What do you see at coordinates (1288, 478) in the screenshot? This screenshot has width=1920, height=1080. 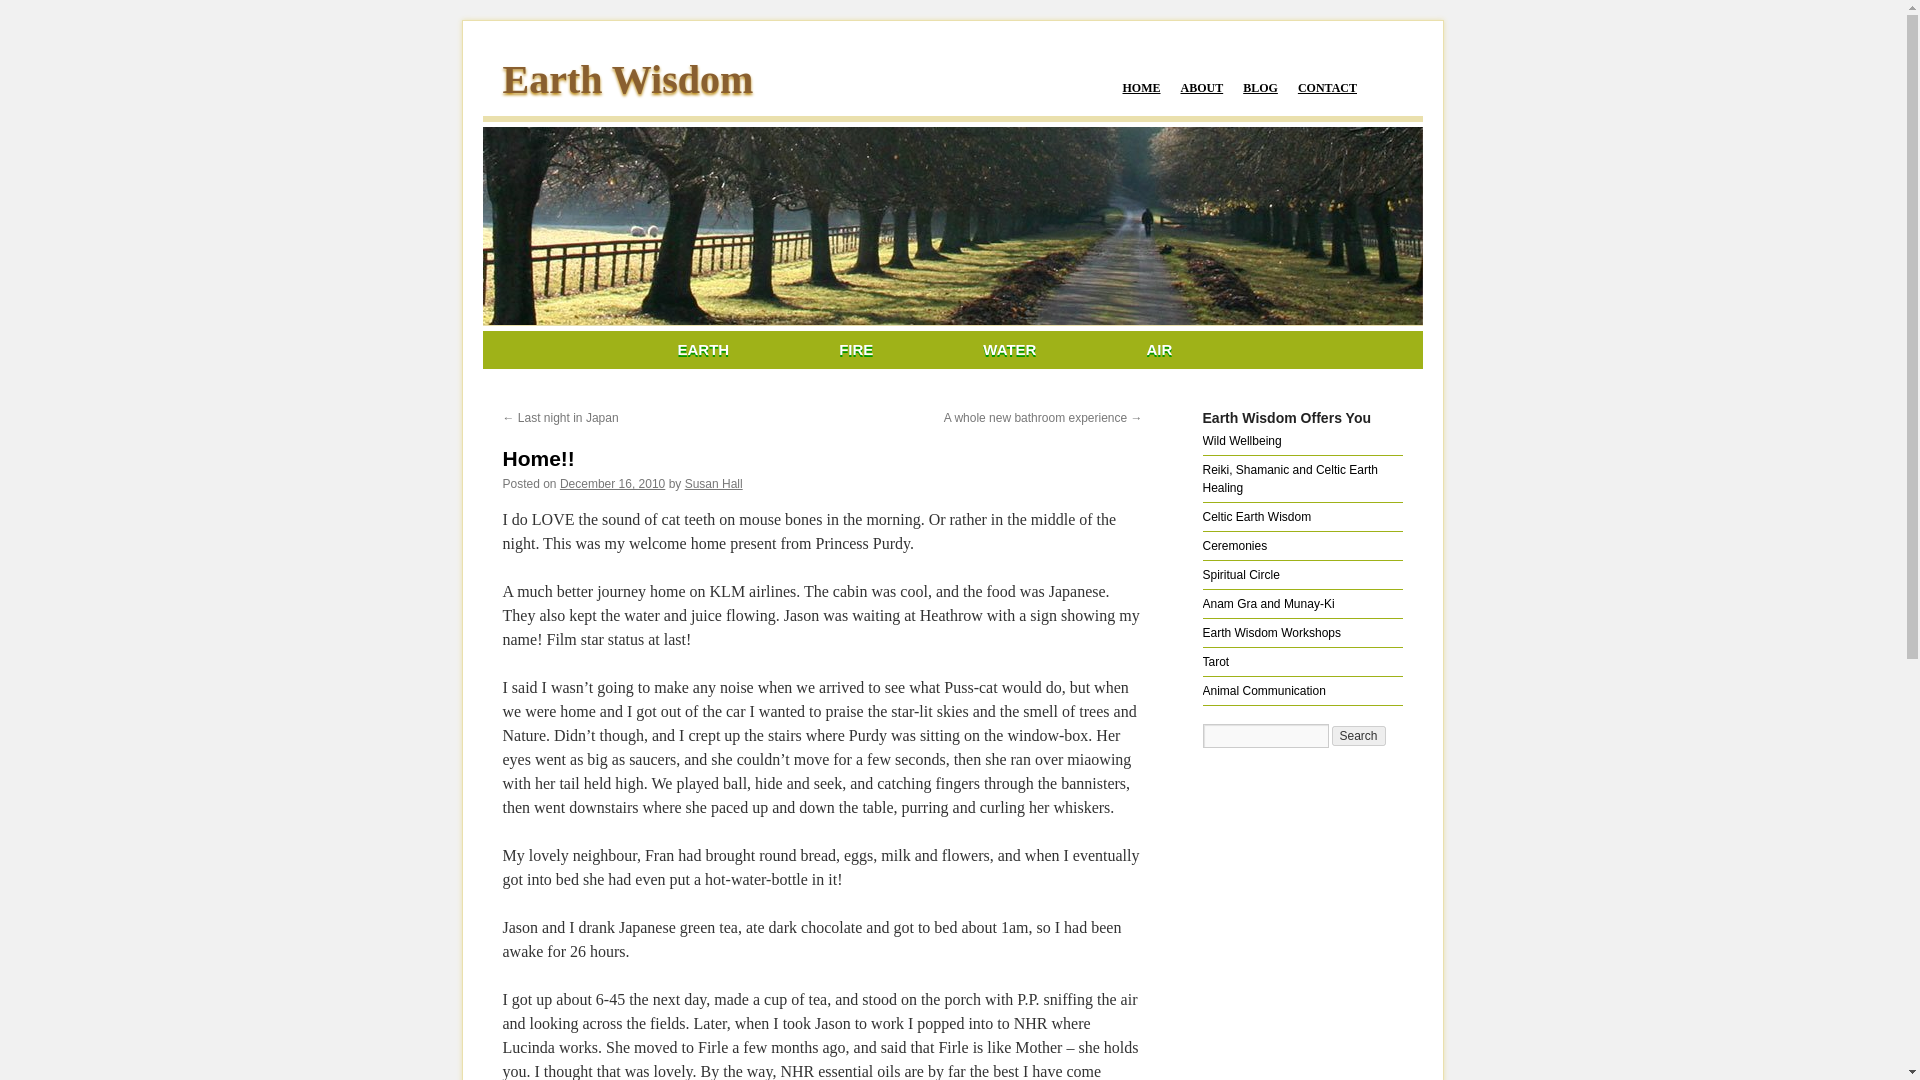 I see `Reiki, Shamanic and Celtic Earth Healing` at bounding box center [1288, 478].